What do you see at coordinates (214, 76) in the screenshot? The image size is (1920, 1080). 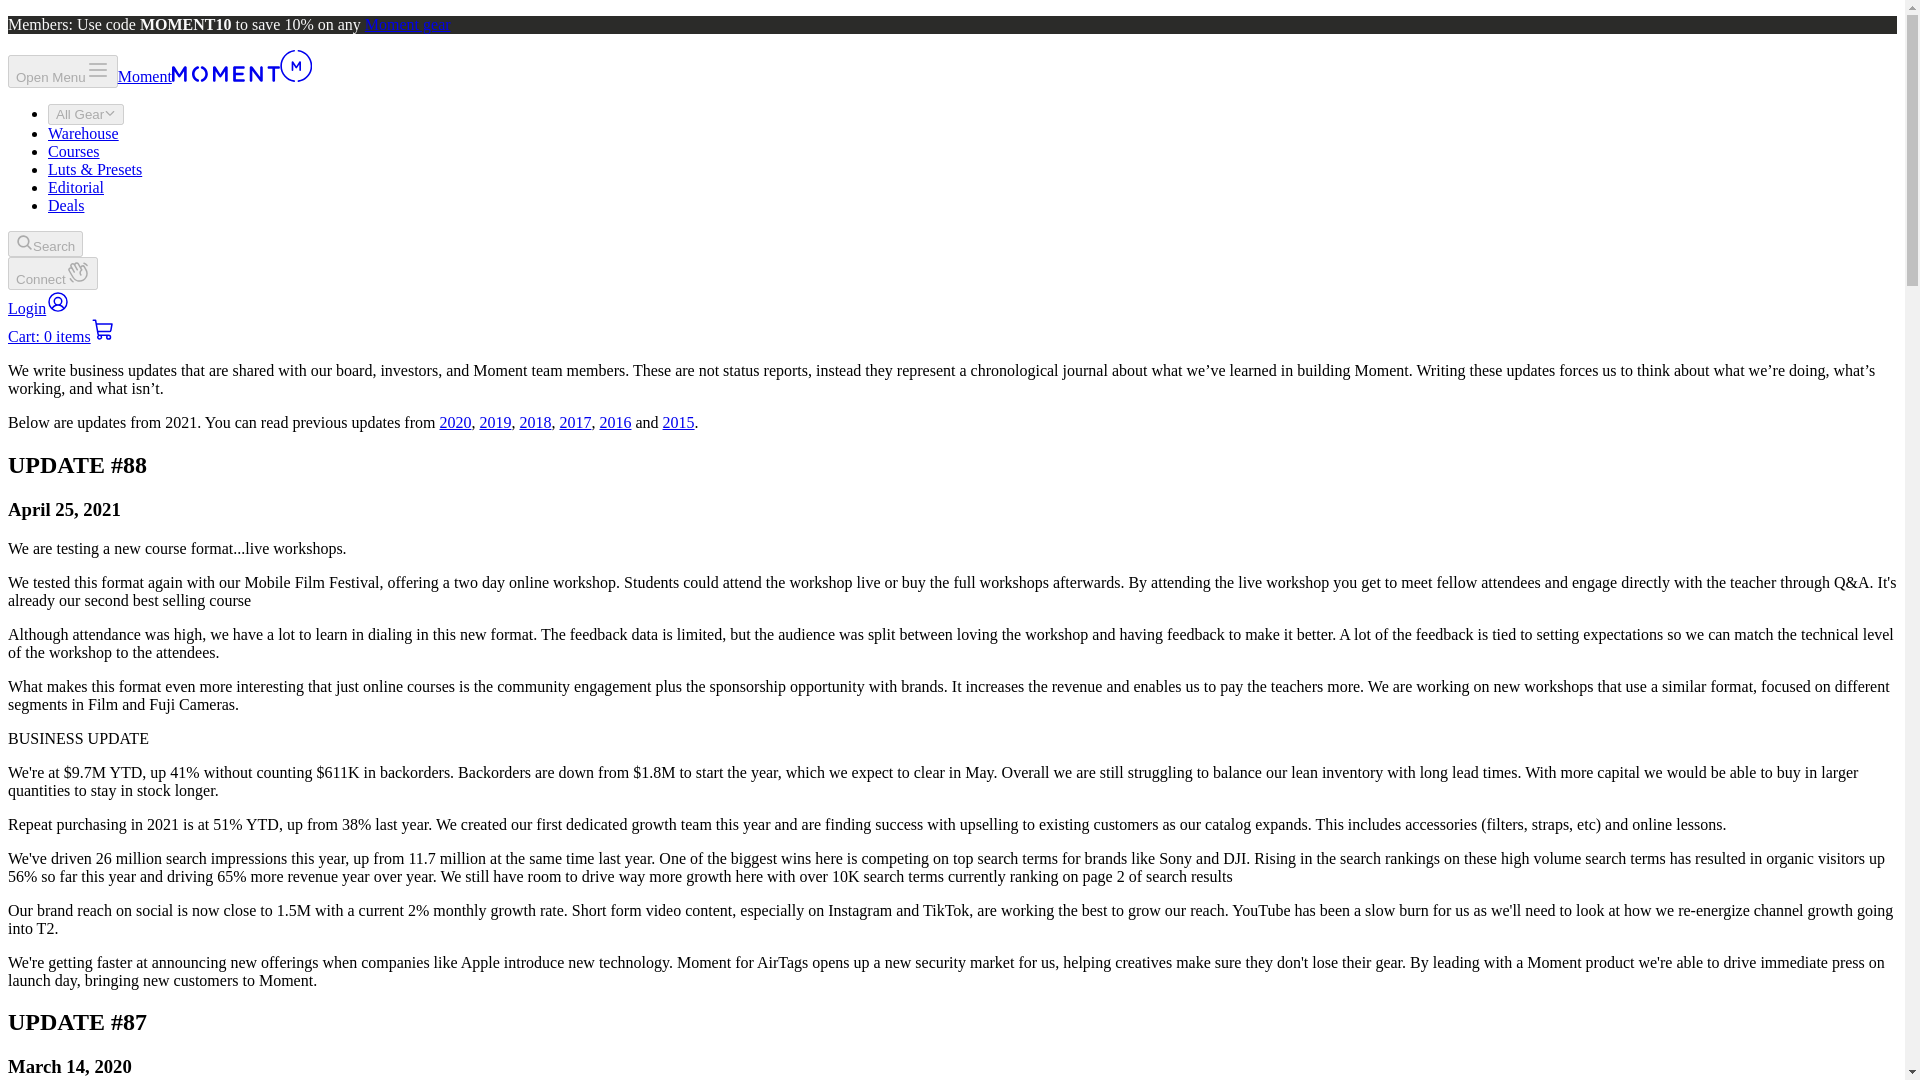 I see `Moment` at bounding box center [214, 76].